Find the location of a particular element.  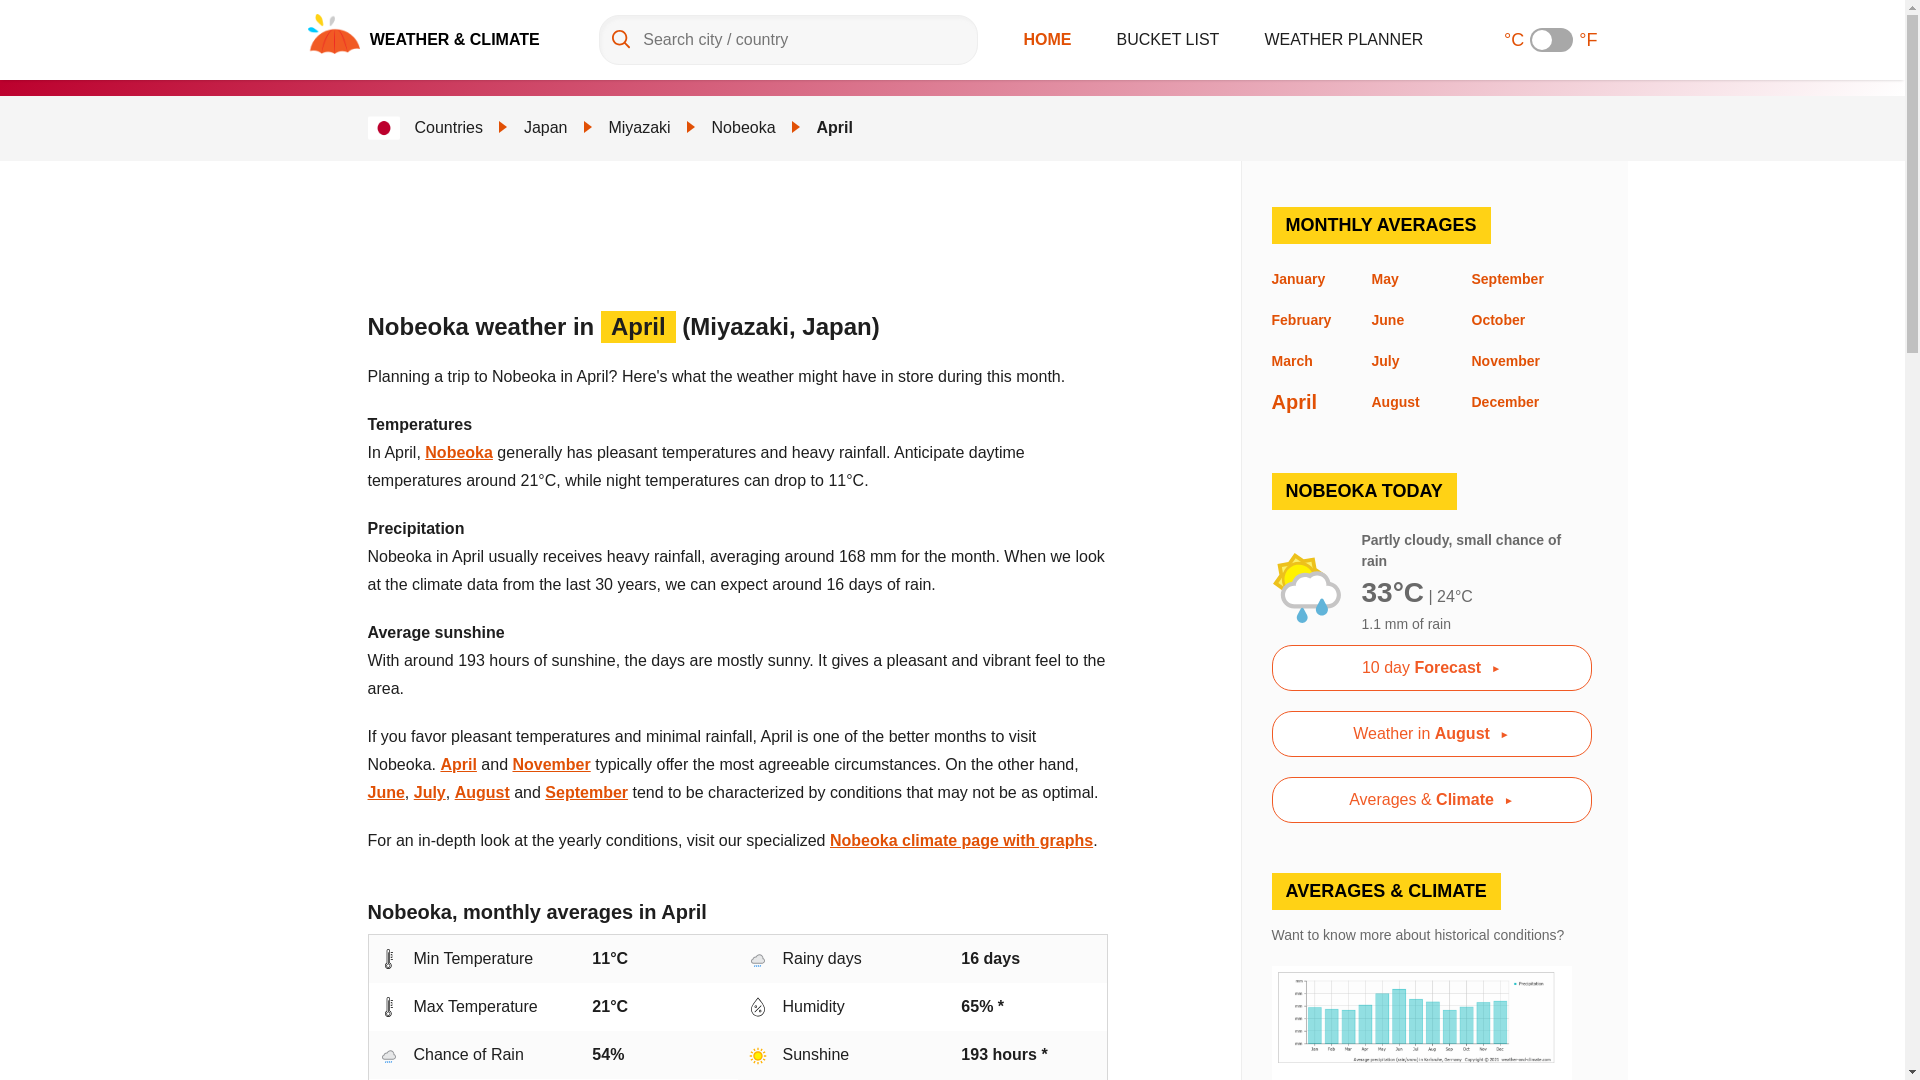

WEATHER PLANNER is located at coordinates (1344, 40).